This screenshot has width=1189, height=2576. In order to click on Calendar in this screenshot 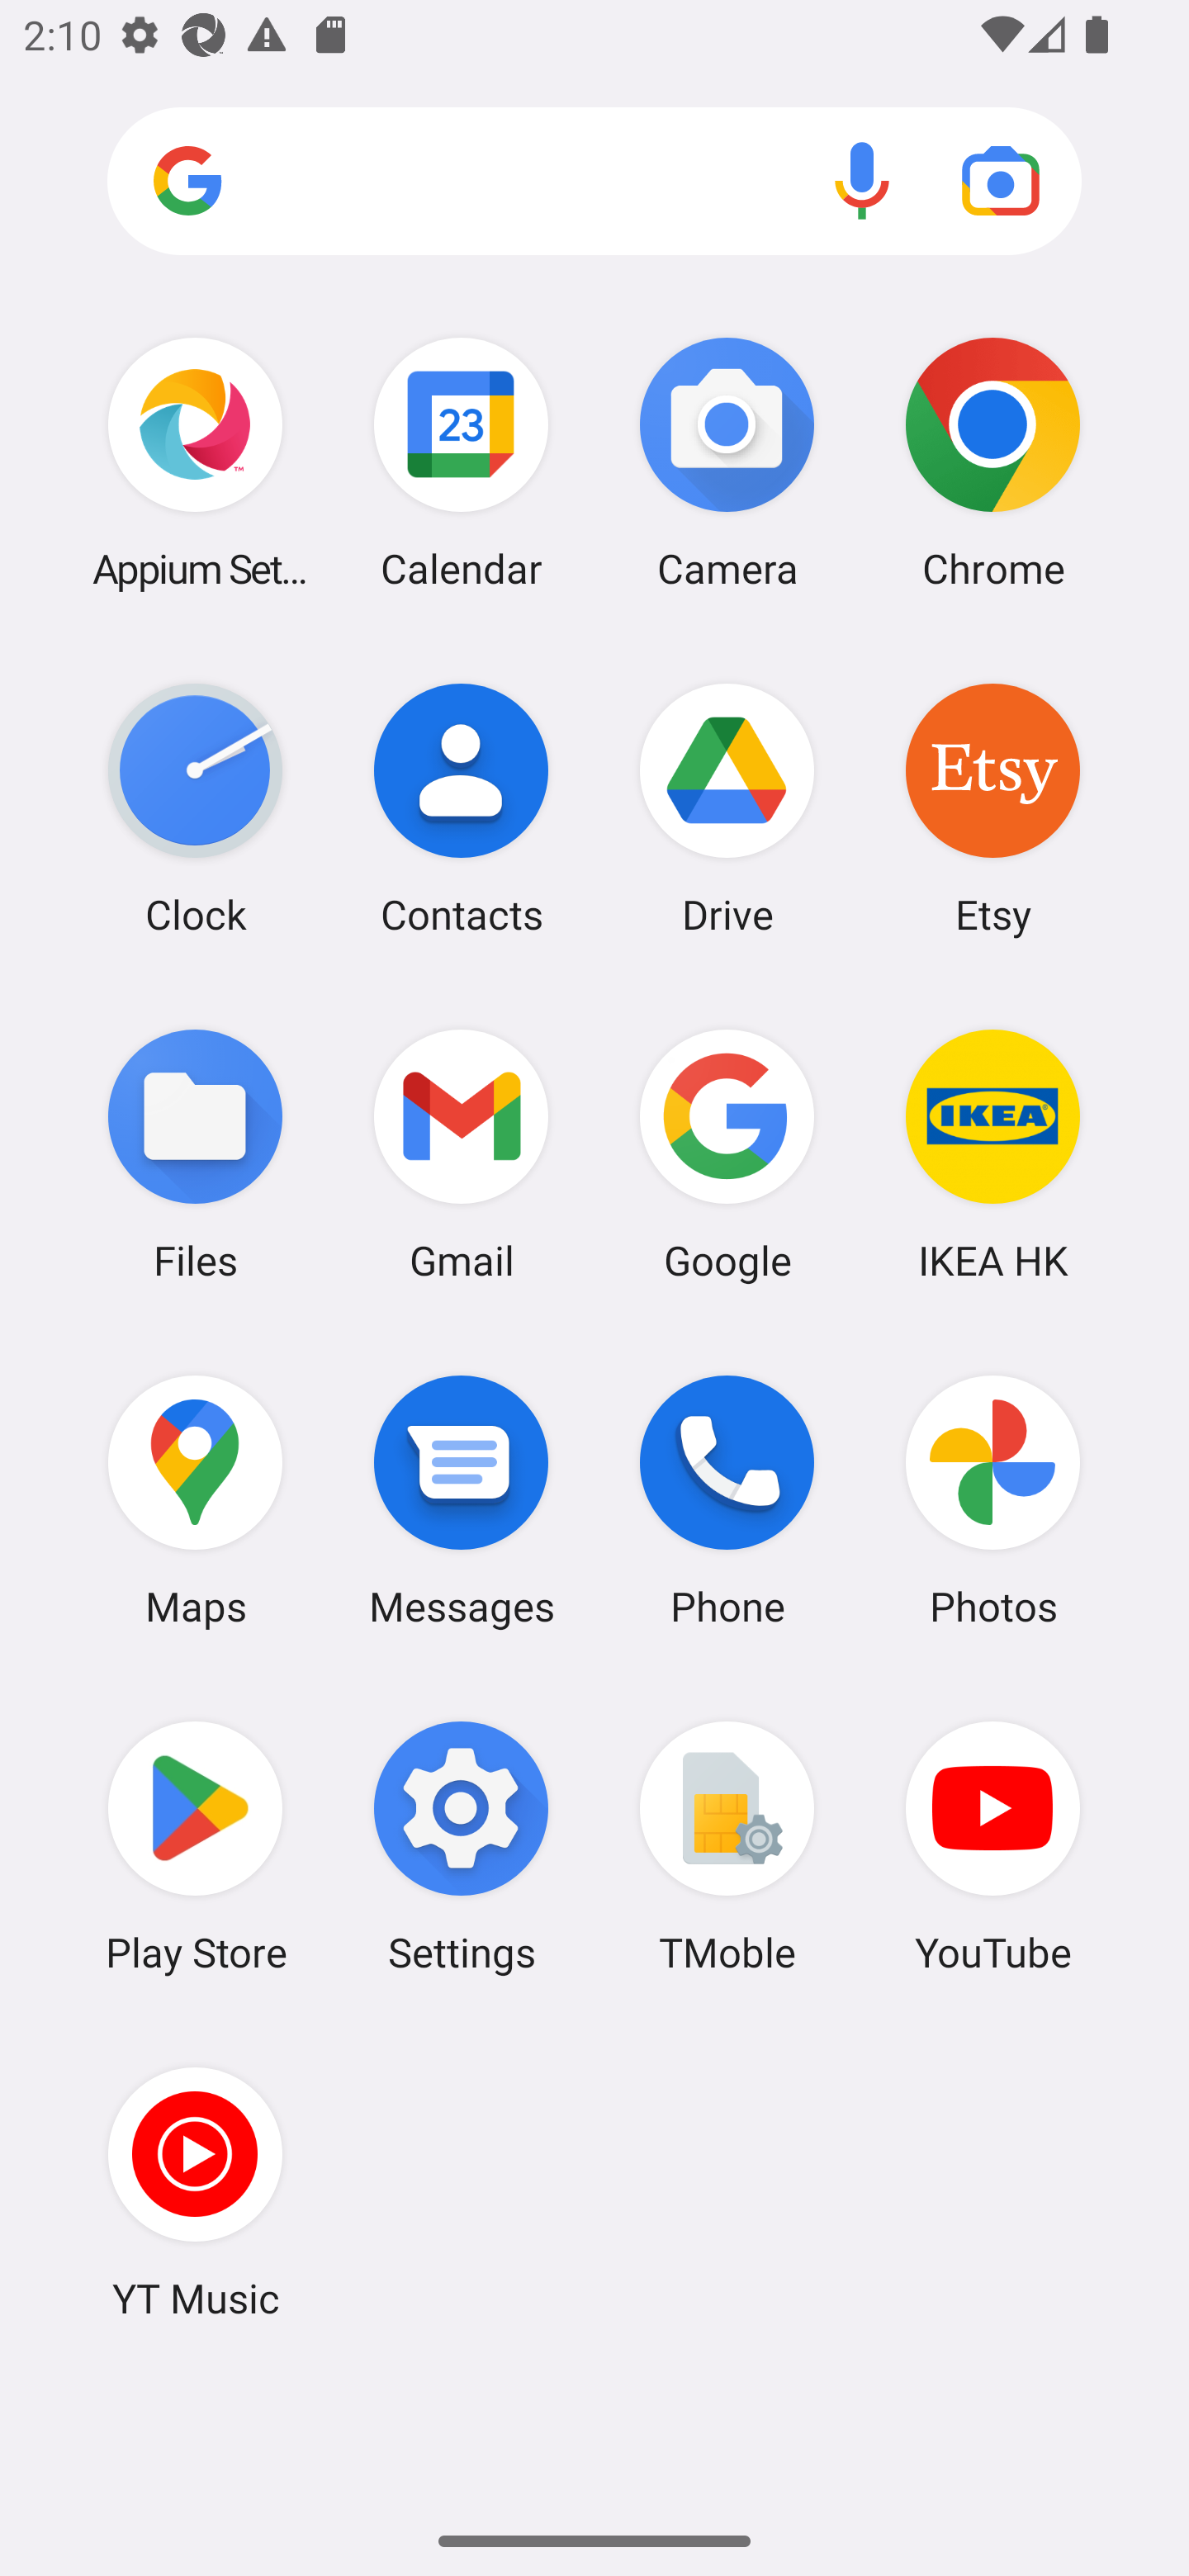, I will do `click(461, 462)`.